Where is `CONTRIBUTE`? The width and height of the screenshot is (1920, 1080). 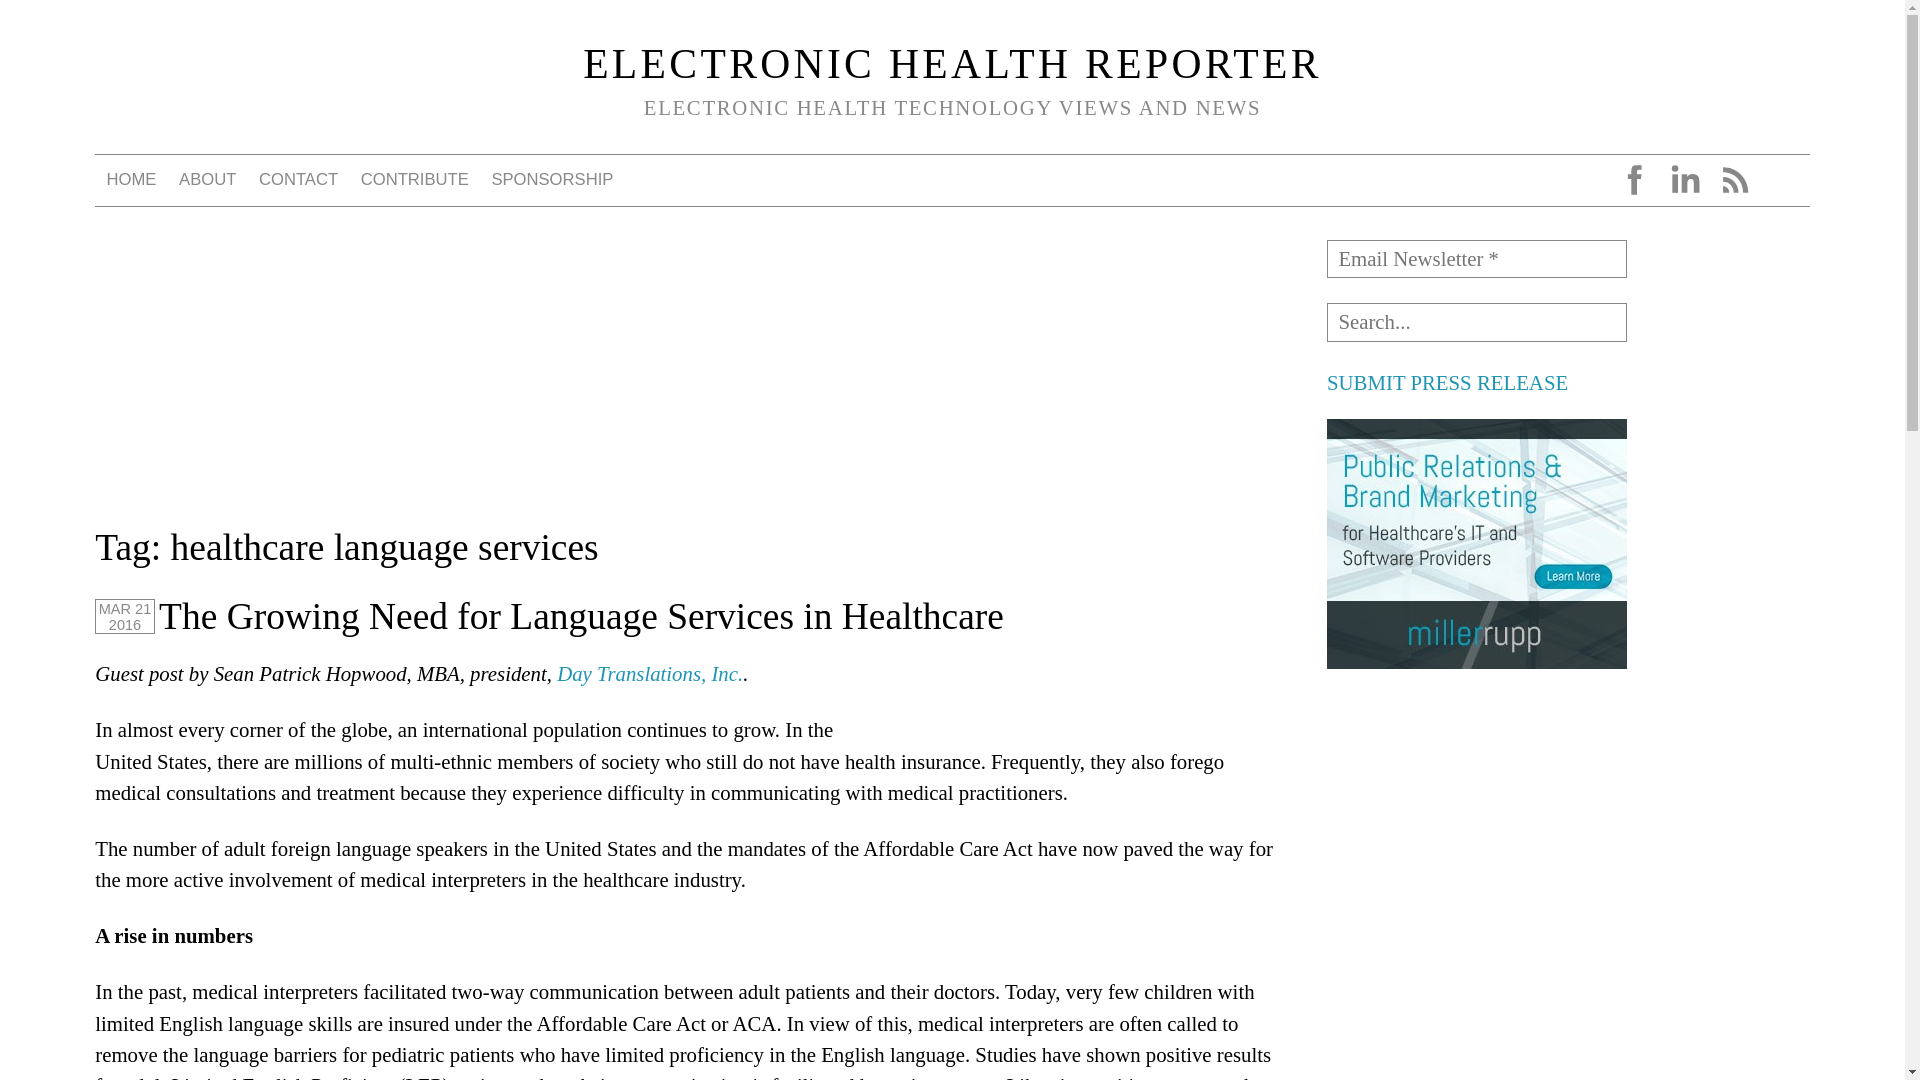
CONTRIBUTE is located at coordinates (414, 179).